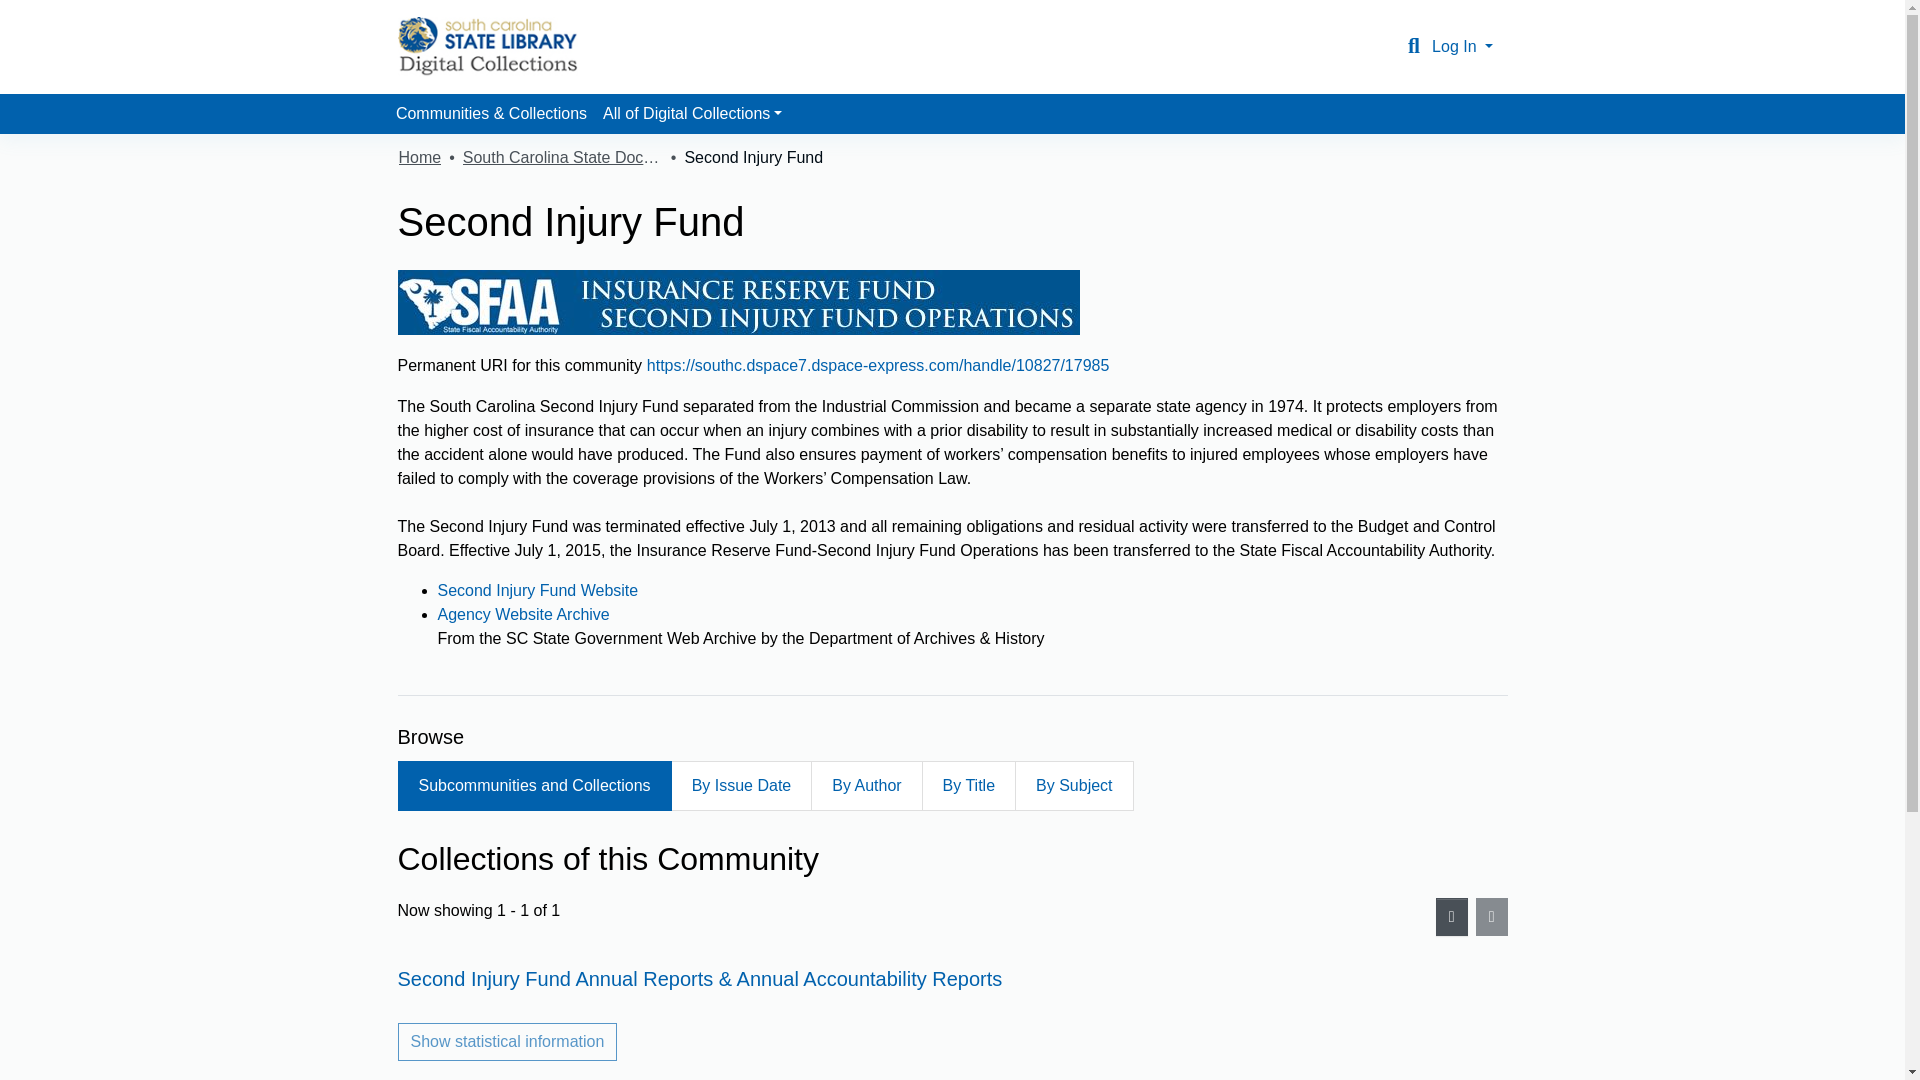  Describe the element at coordinates (692, 113) in the screenshot. I see `All of Digital Collections` at that location.